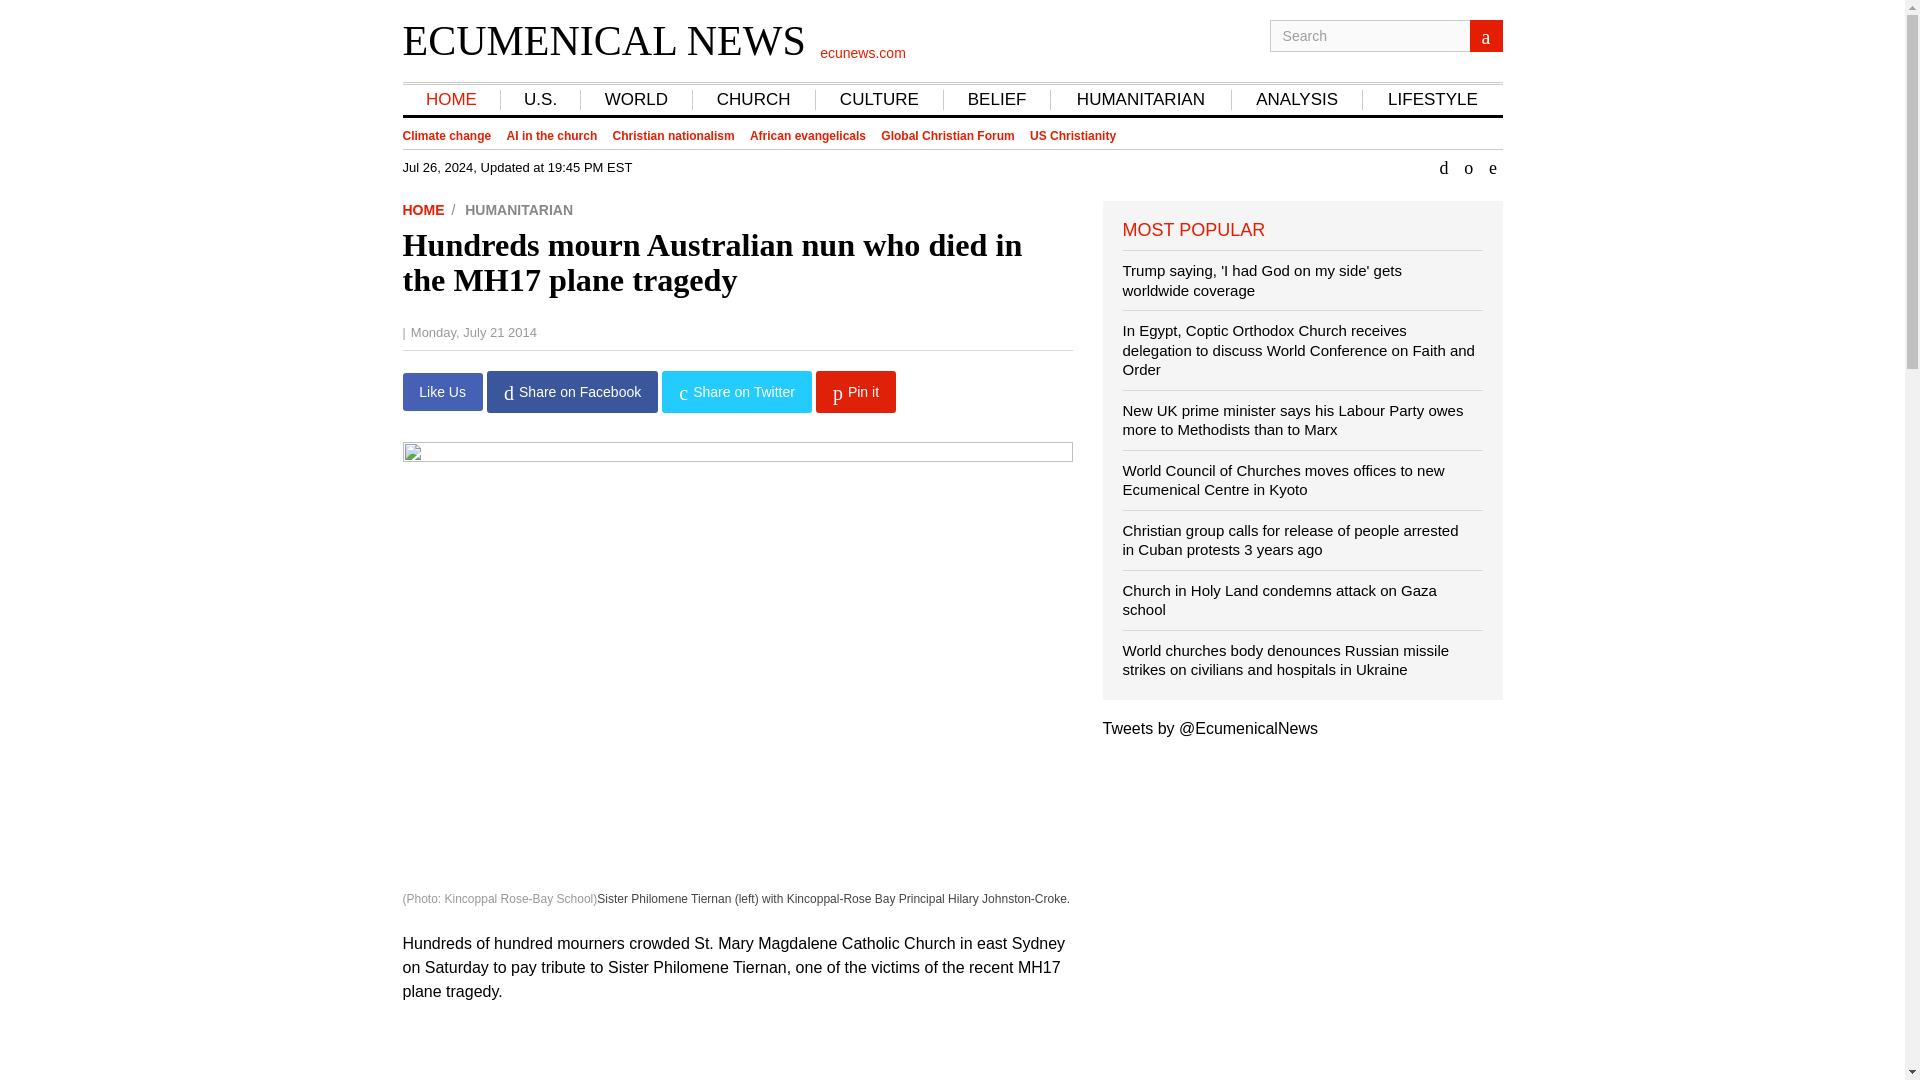 The image size is (1920, 1080). Describe the element at coordinates (862, 52) in the screenshot. I see `ecunews.com` at that location.